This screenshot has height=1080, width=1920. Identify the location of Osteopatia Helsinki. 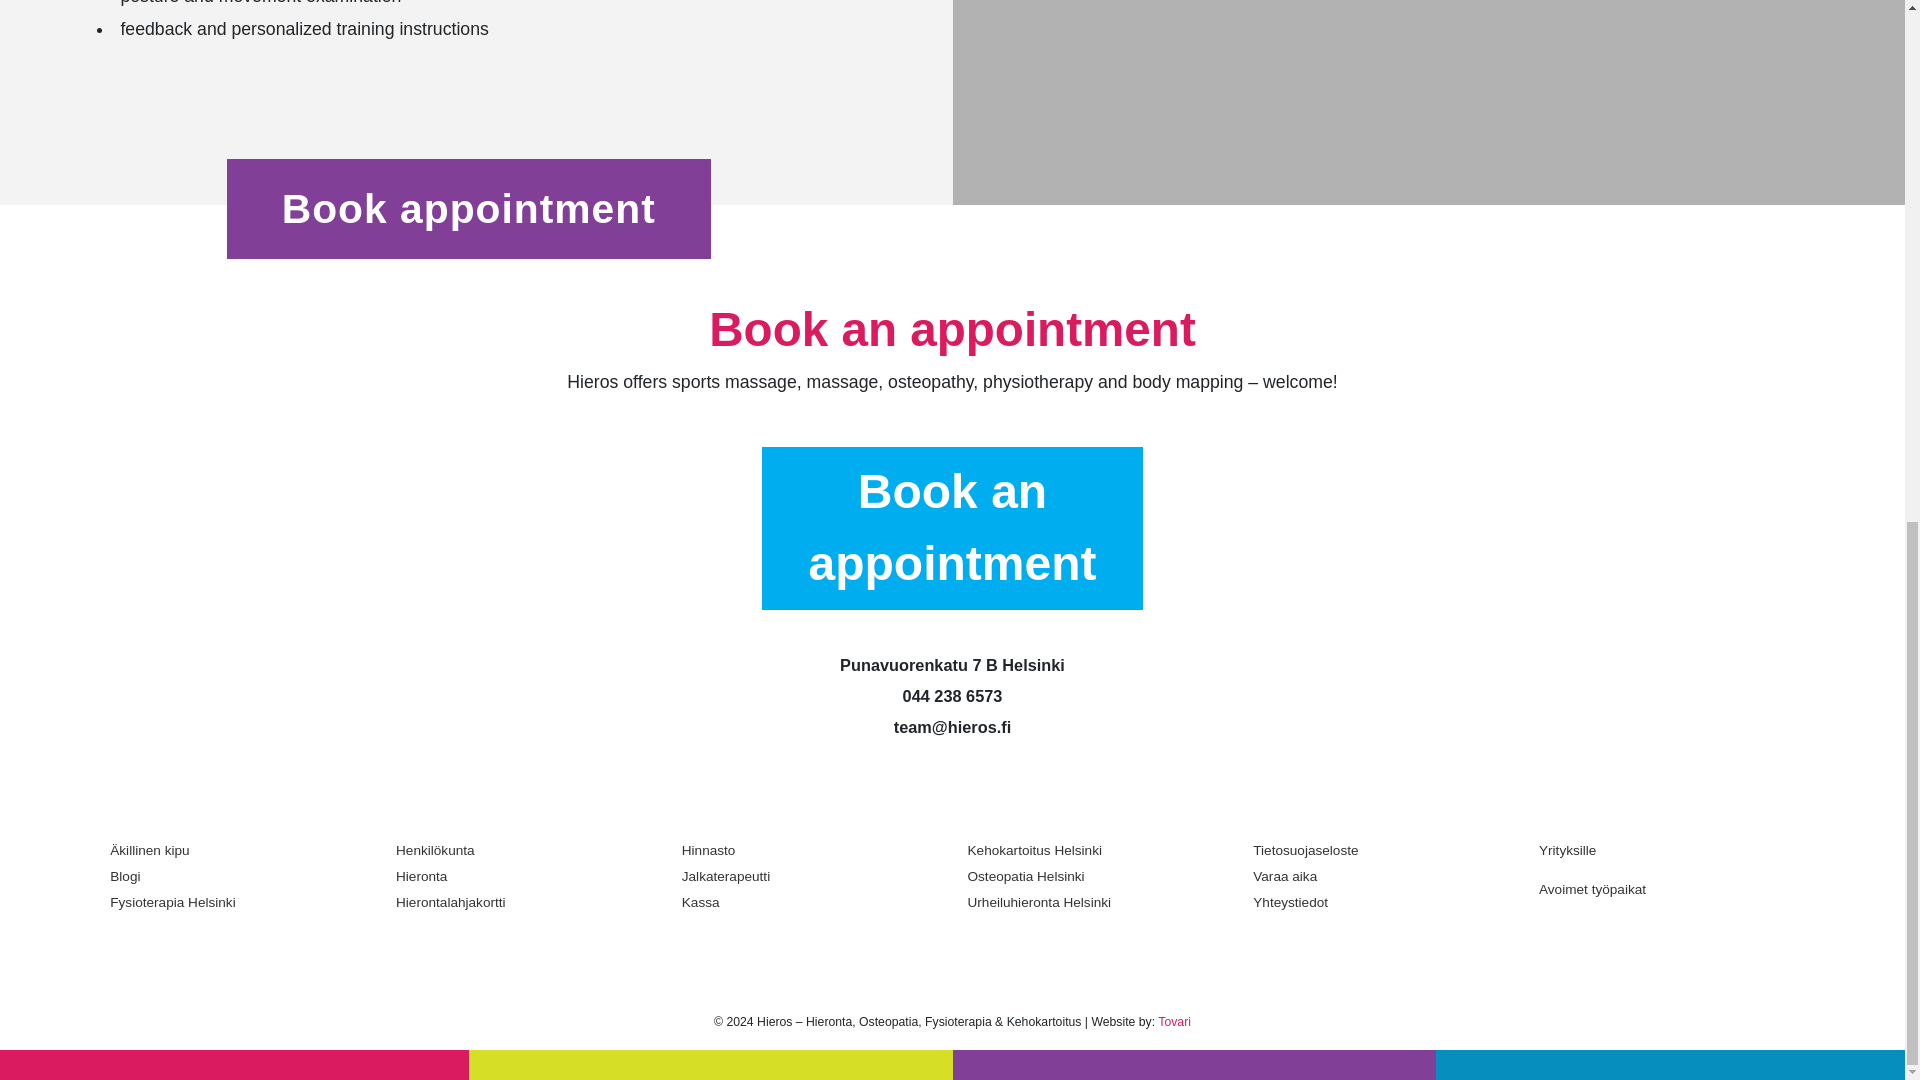
(1096, 876).